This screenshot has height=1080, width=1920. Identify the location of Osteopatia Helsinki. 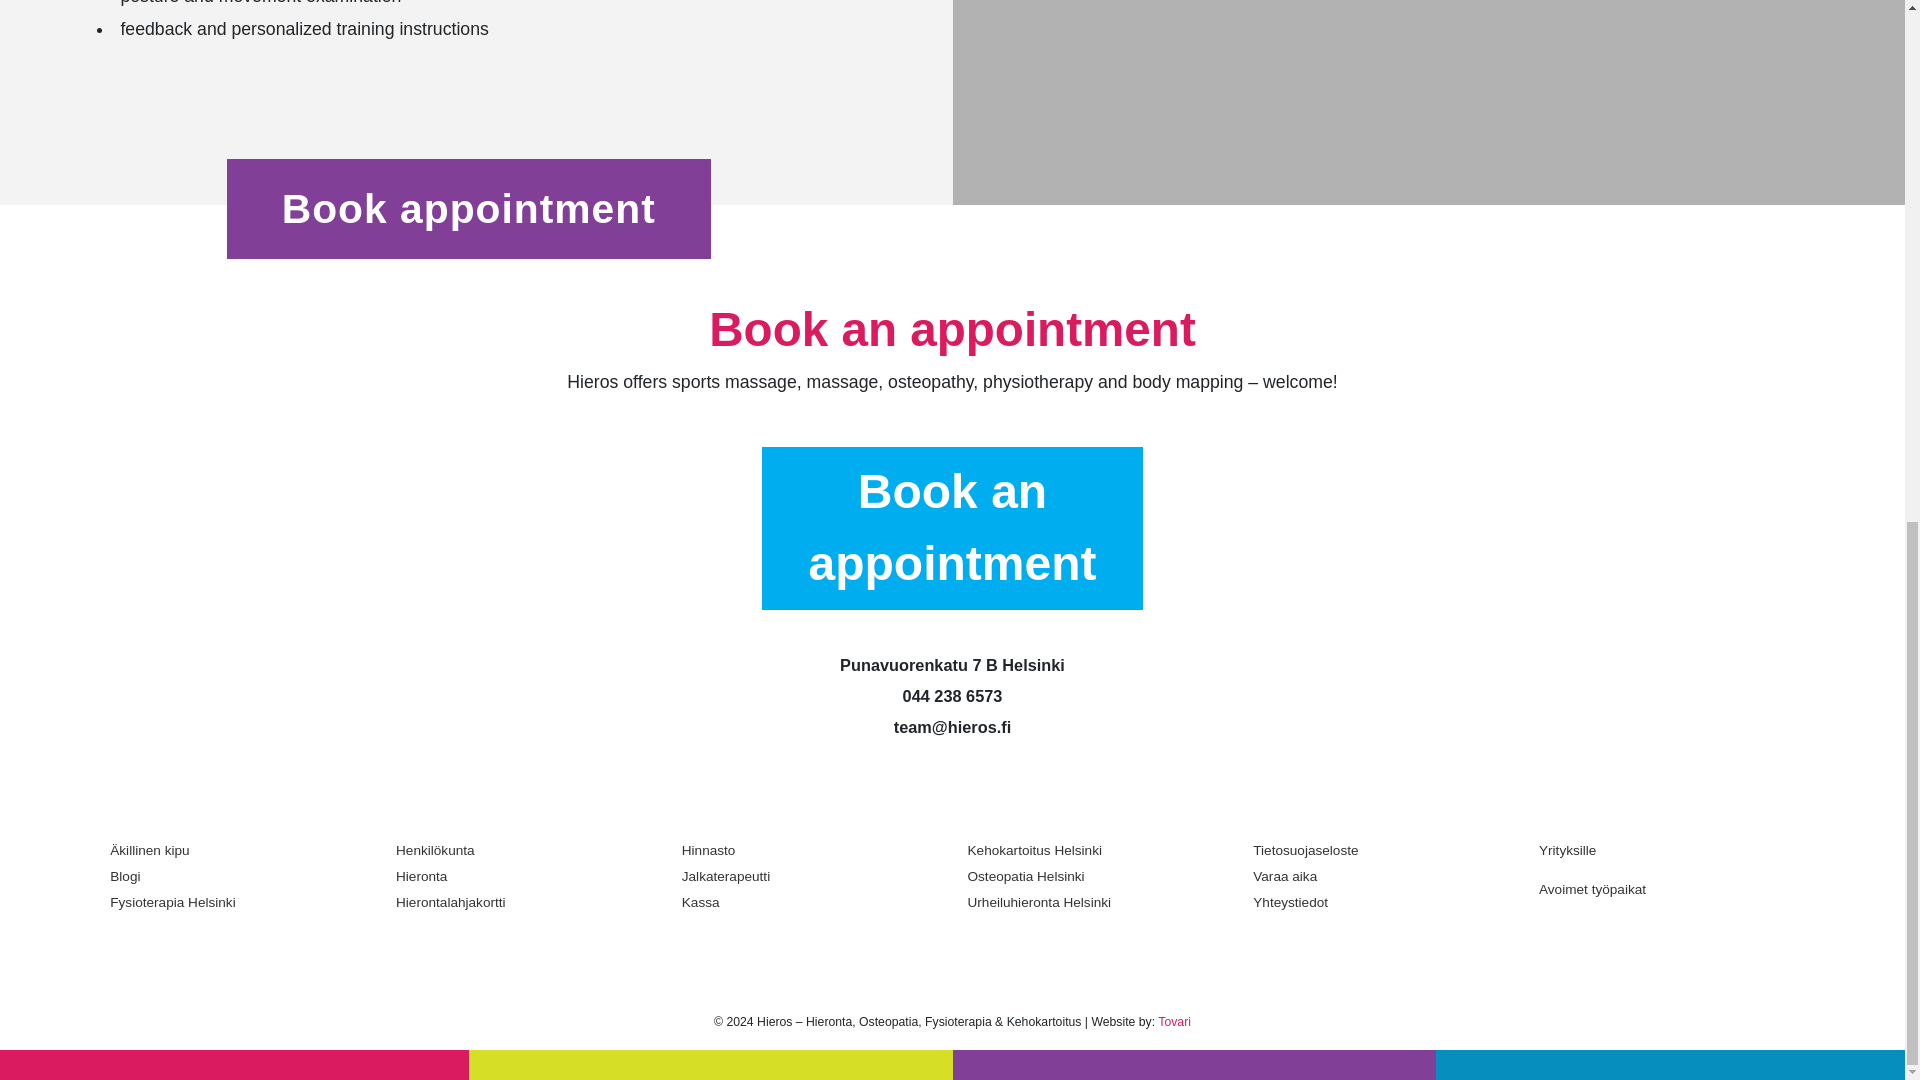
(1096, 876).